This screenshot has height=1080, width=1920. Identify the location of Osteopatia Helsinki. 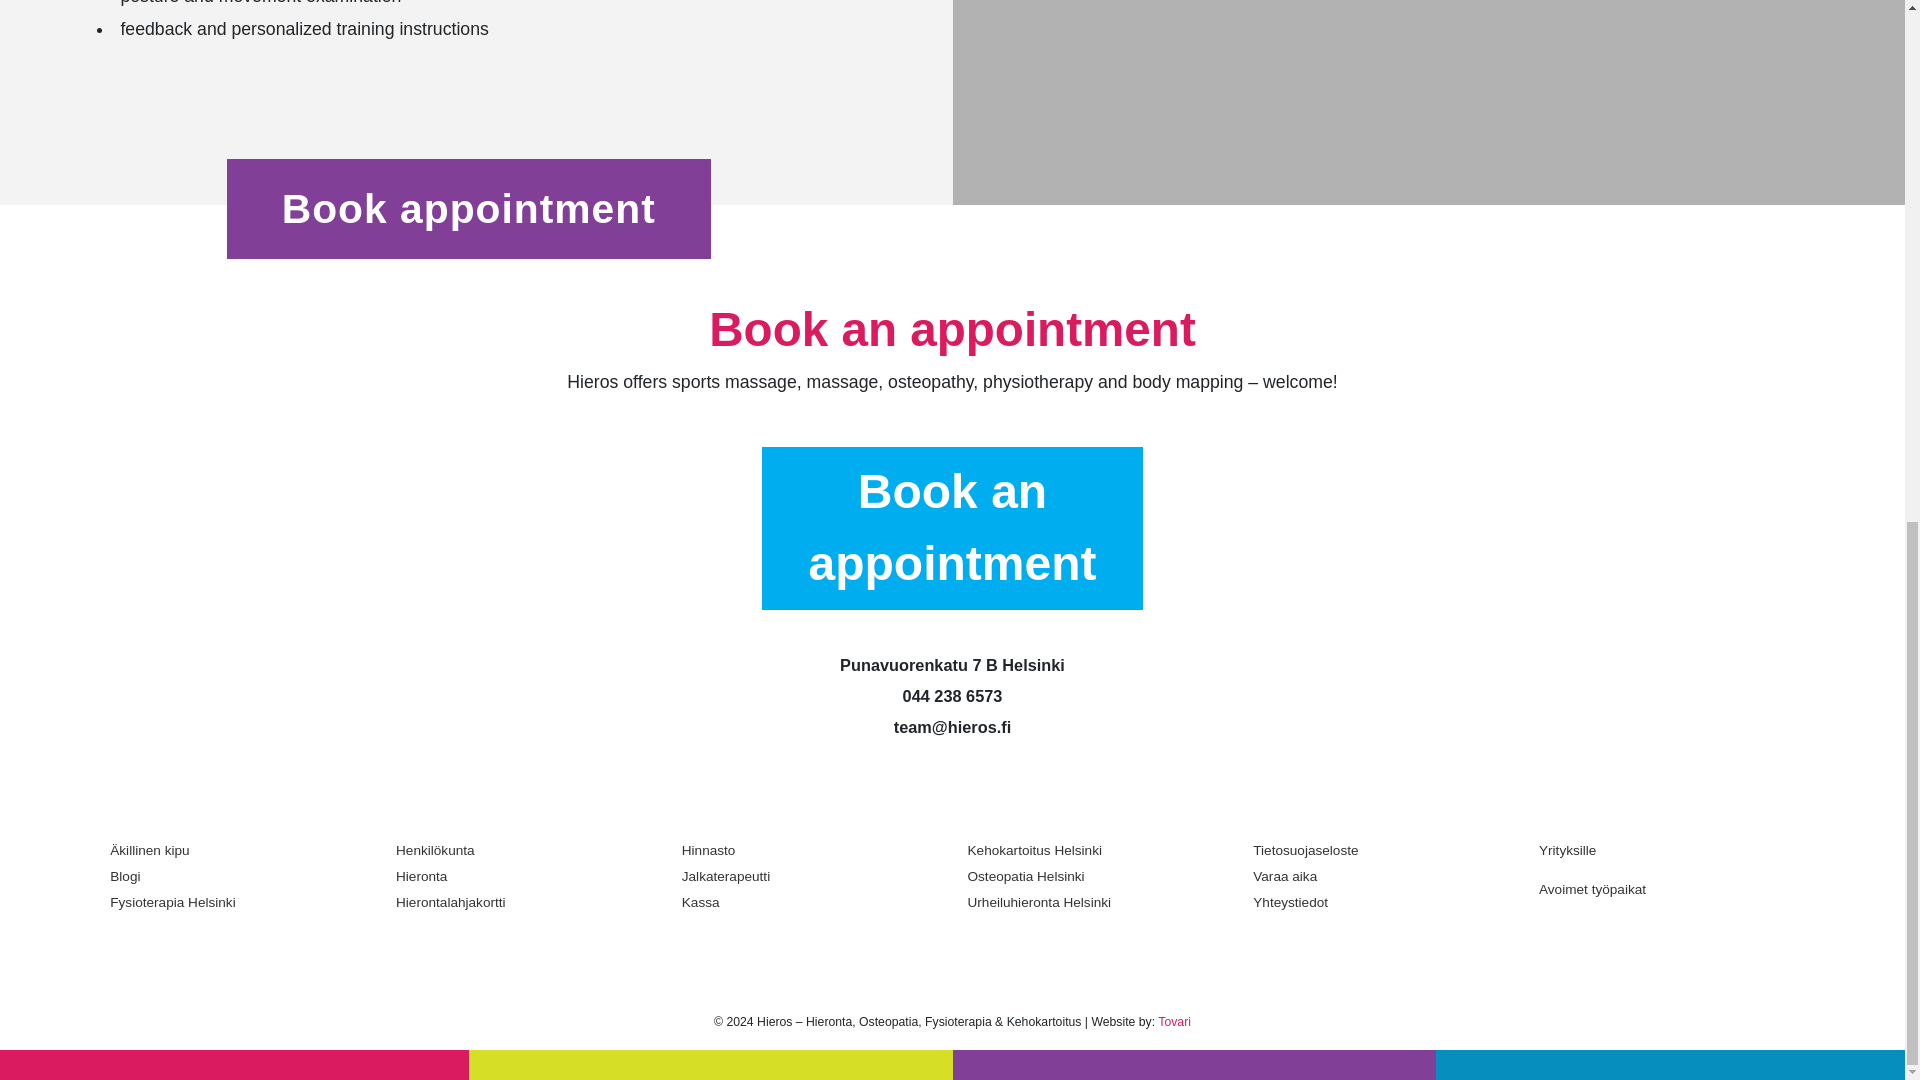
(1096, 876).